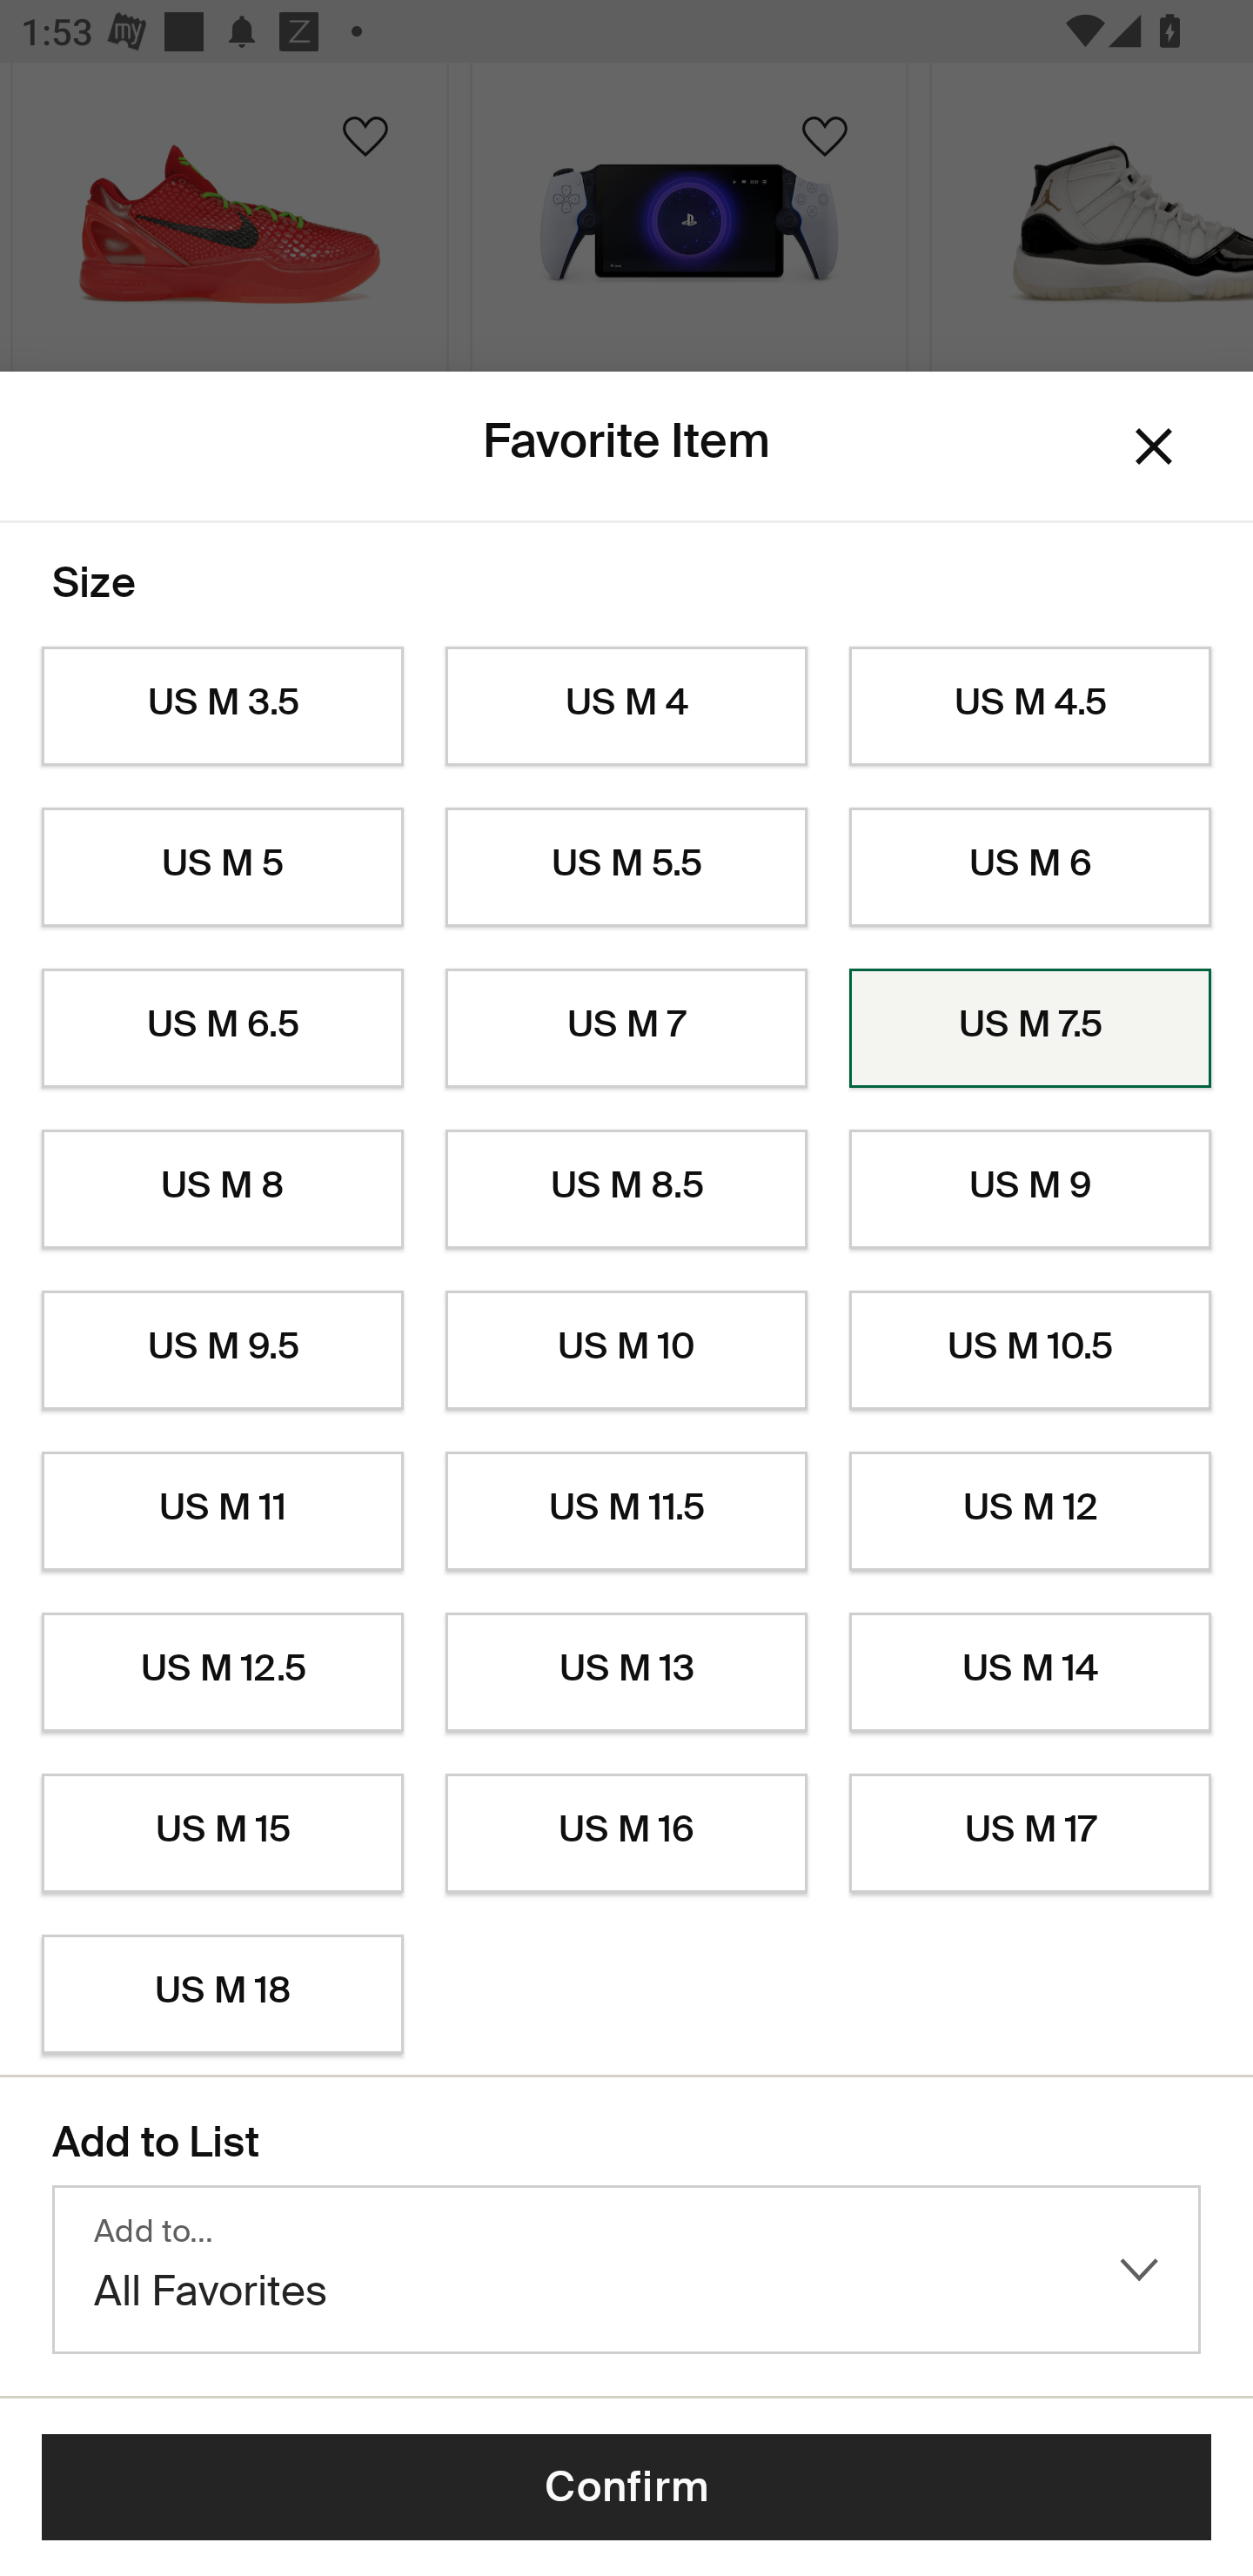  I want to click on US M 5, so click(222, 867).